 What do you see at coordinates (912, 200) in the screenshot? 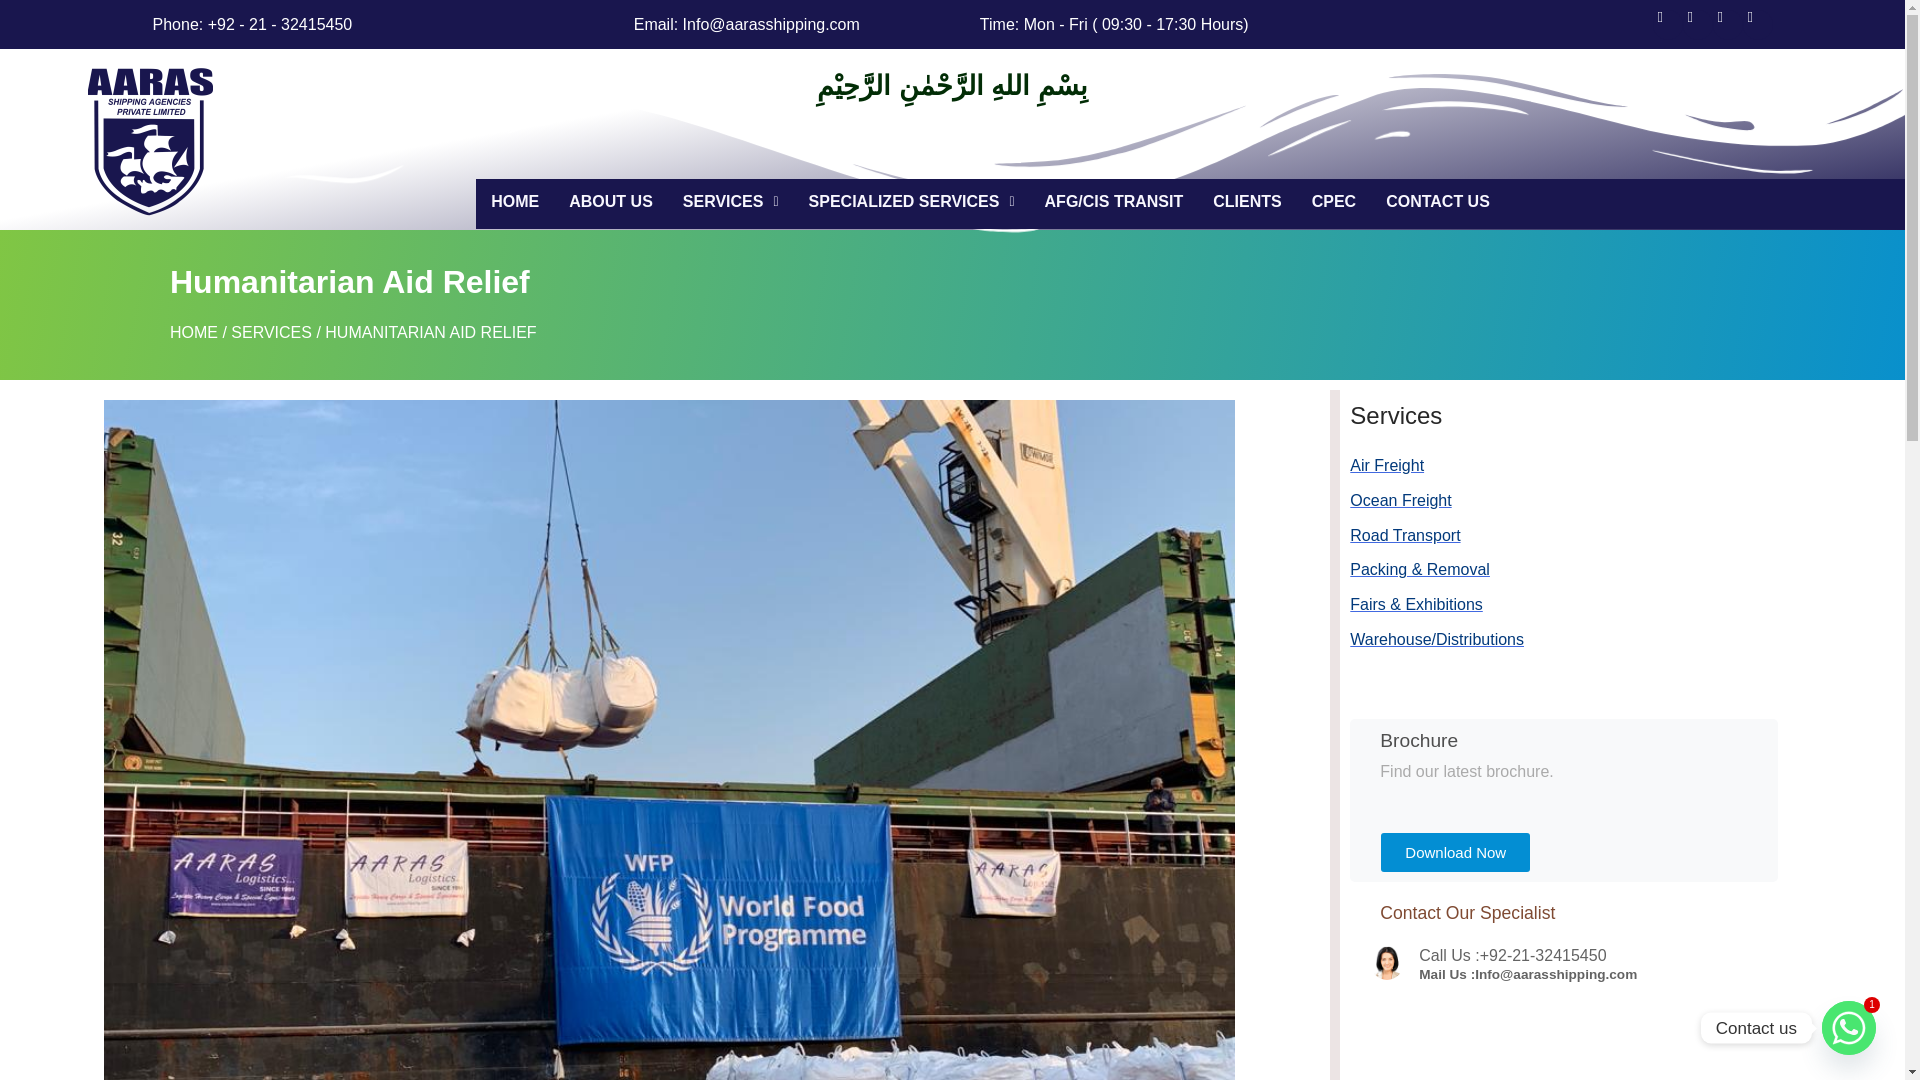
I see `SPECIALIZED SERVICES` at bounding box center [912, 200].